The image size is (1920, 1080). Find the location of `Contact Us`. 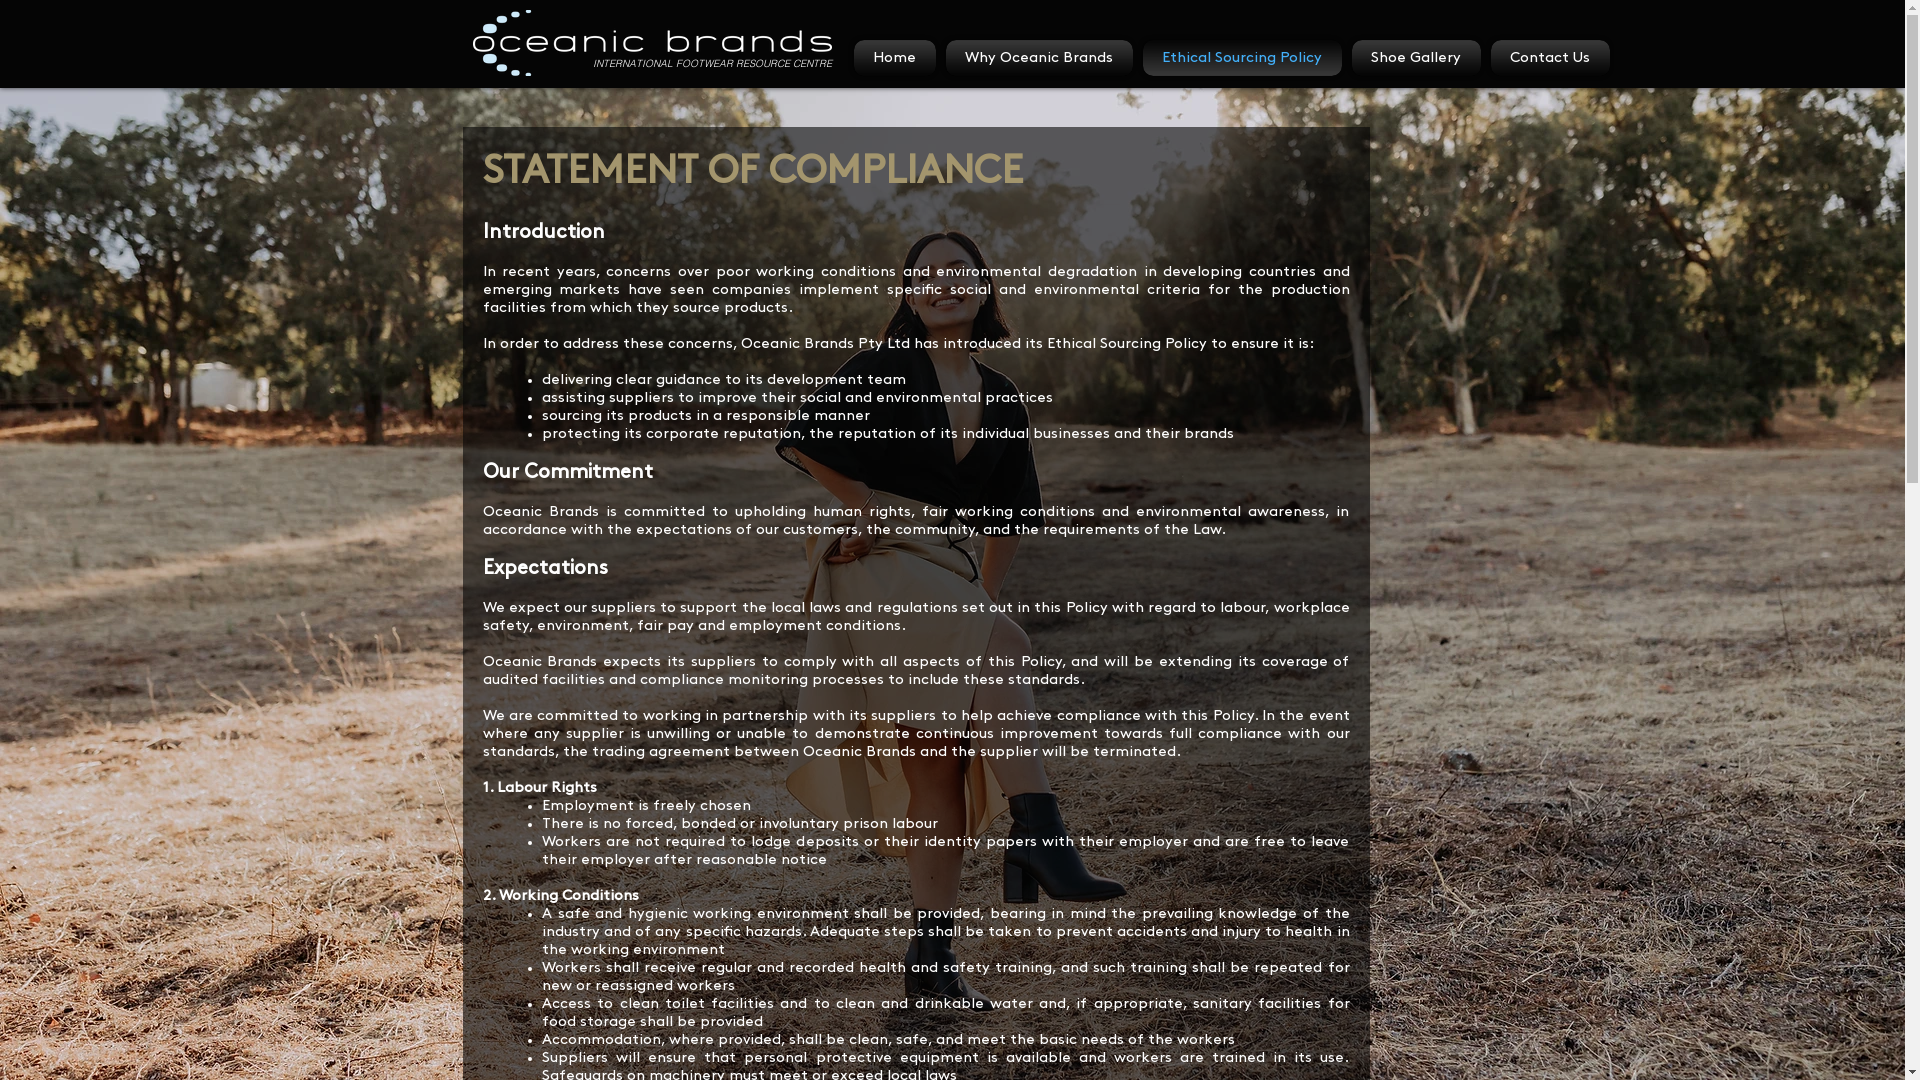

Contact Us is located at coordinates (1548, 58).